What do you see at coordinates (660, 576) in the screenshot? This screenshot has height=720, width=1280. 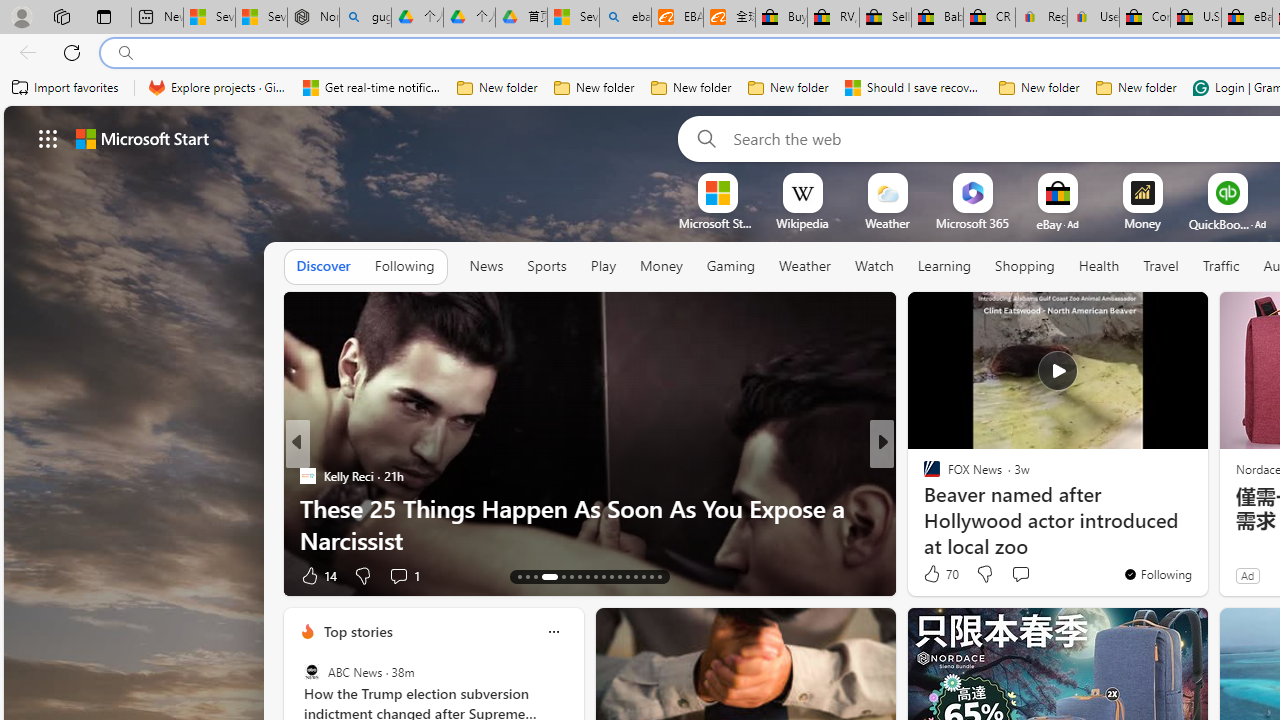 I see `AutomationID: tab-35` at bounding box center [660, 576].